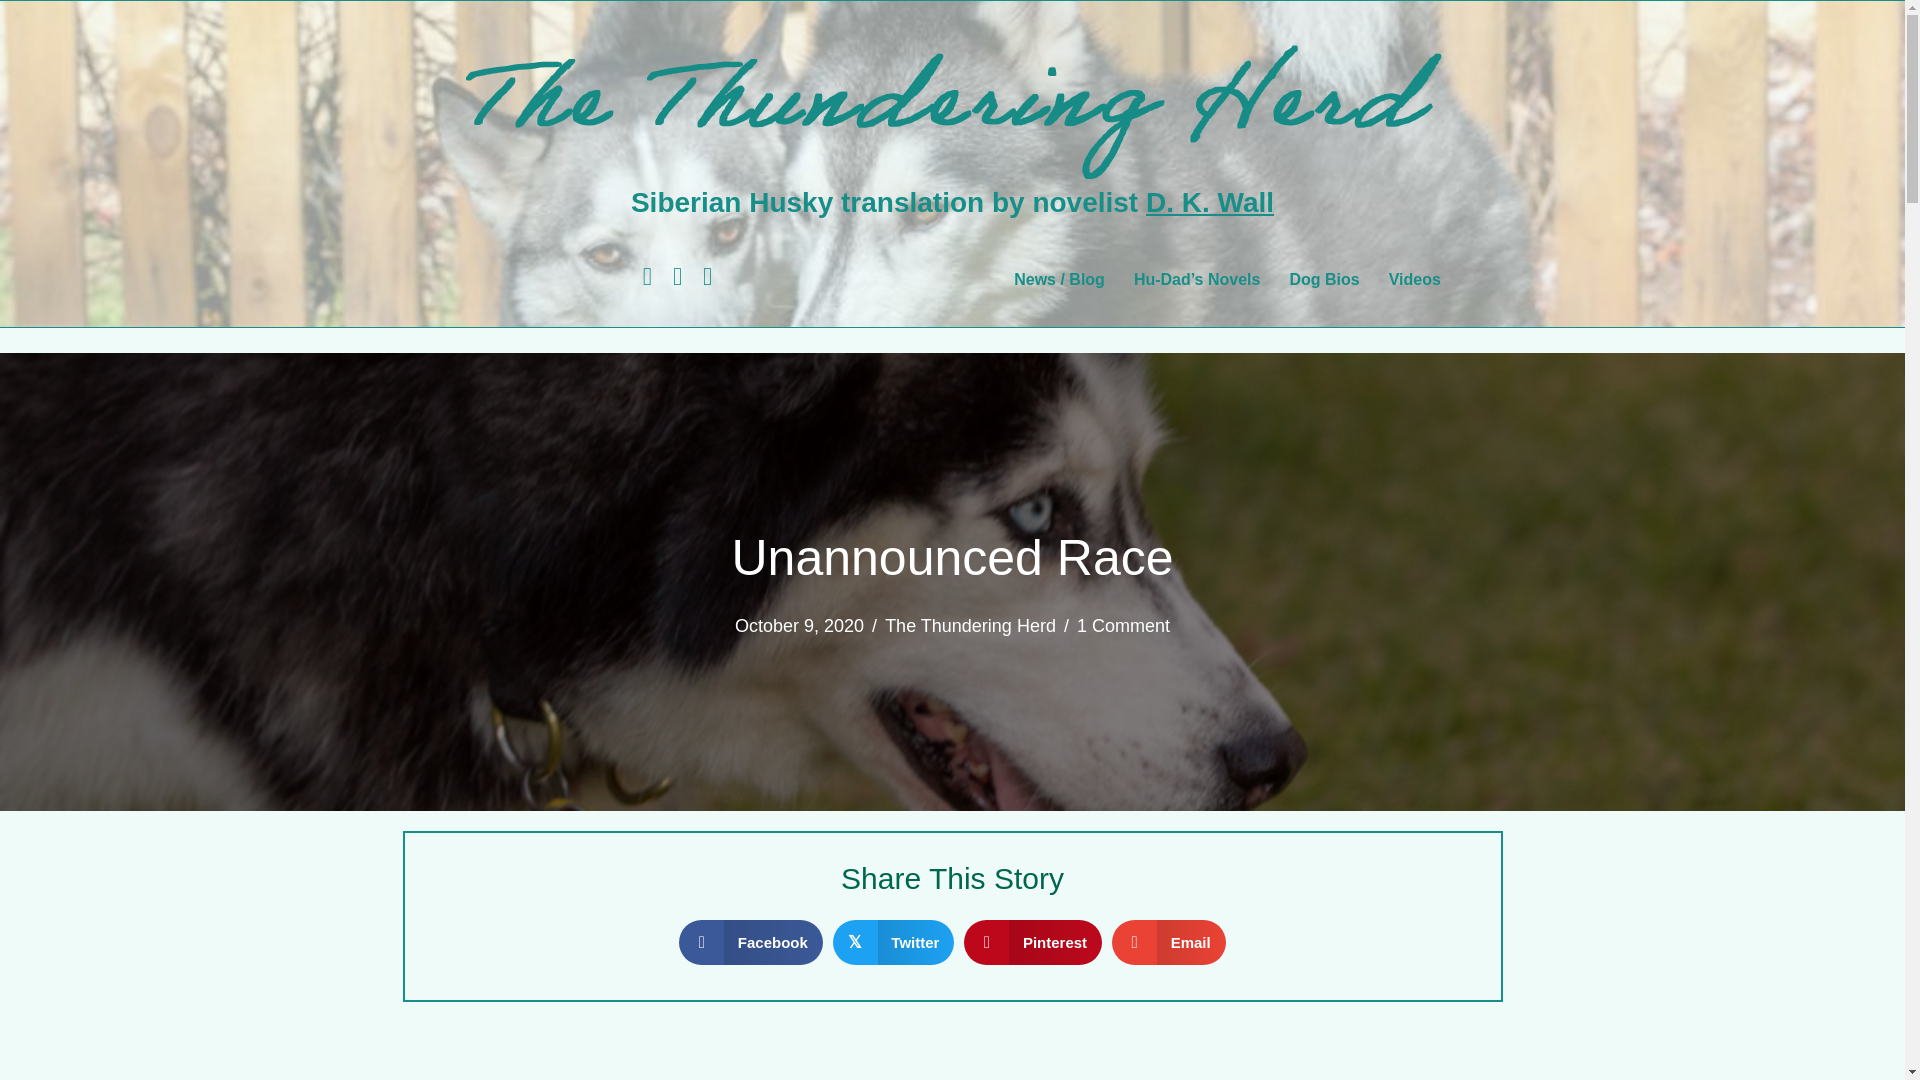  I want to click on Facebook, so click(751, 942).